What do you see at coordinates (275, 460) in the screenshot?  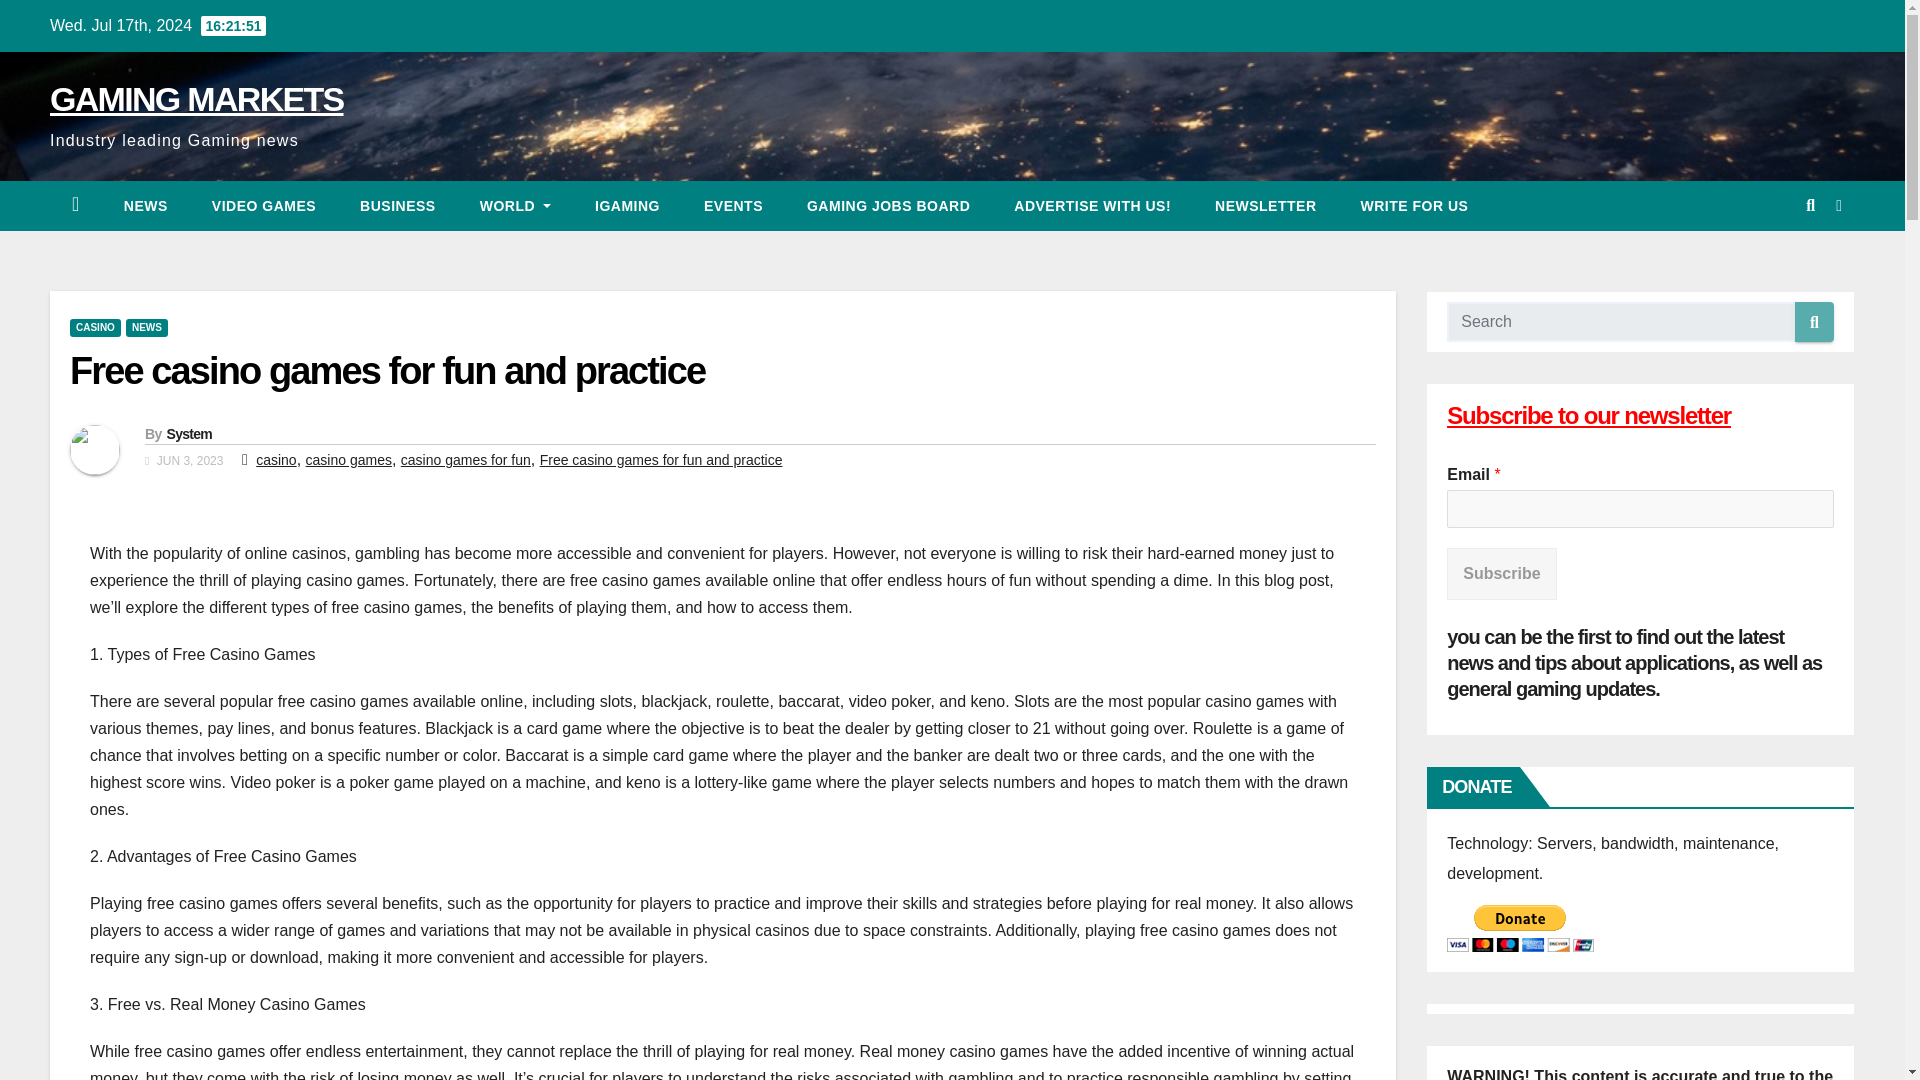 I see `casino` at bounding box center [275, 460].